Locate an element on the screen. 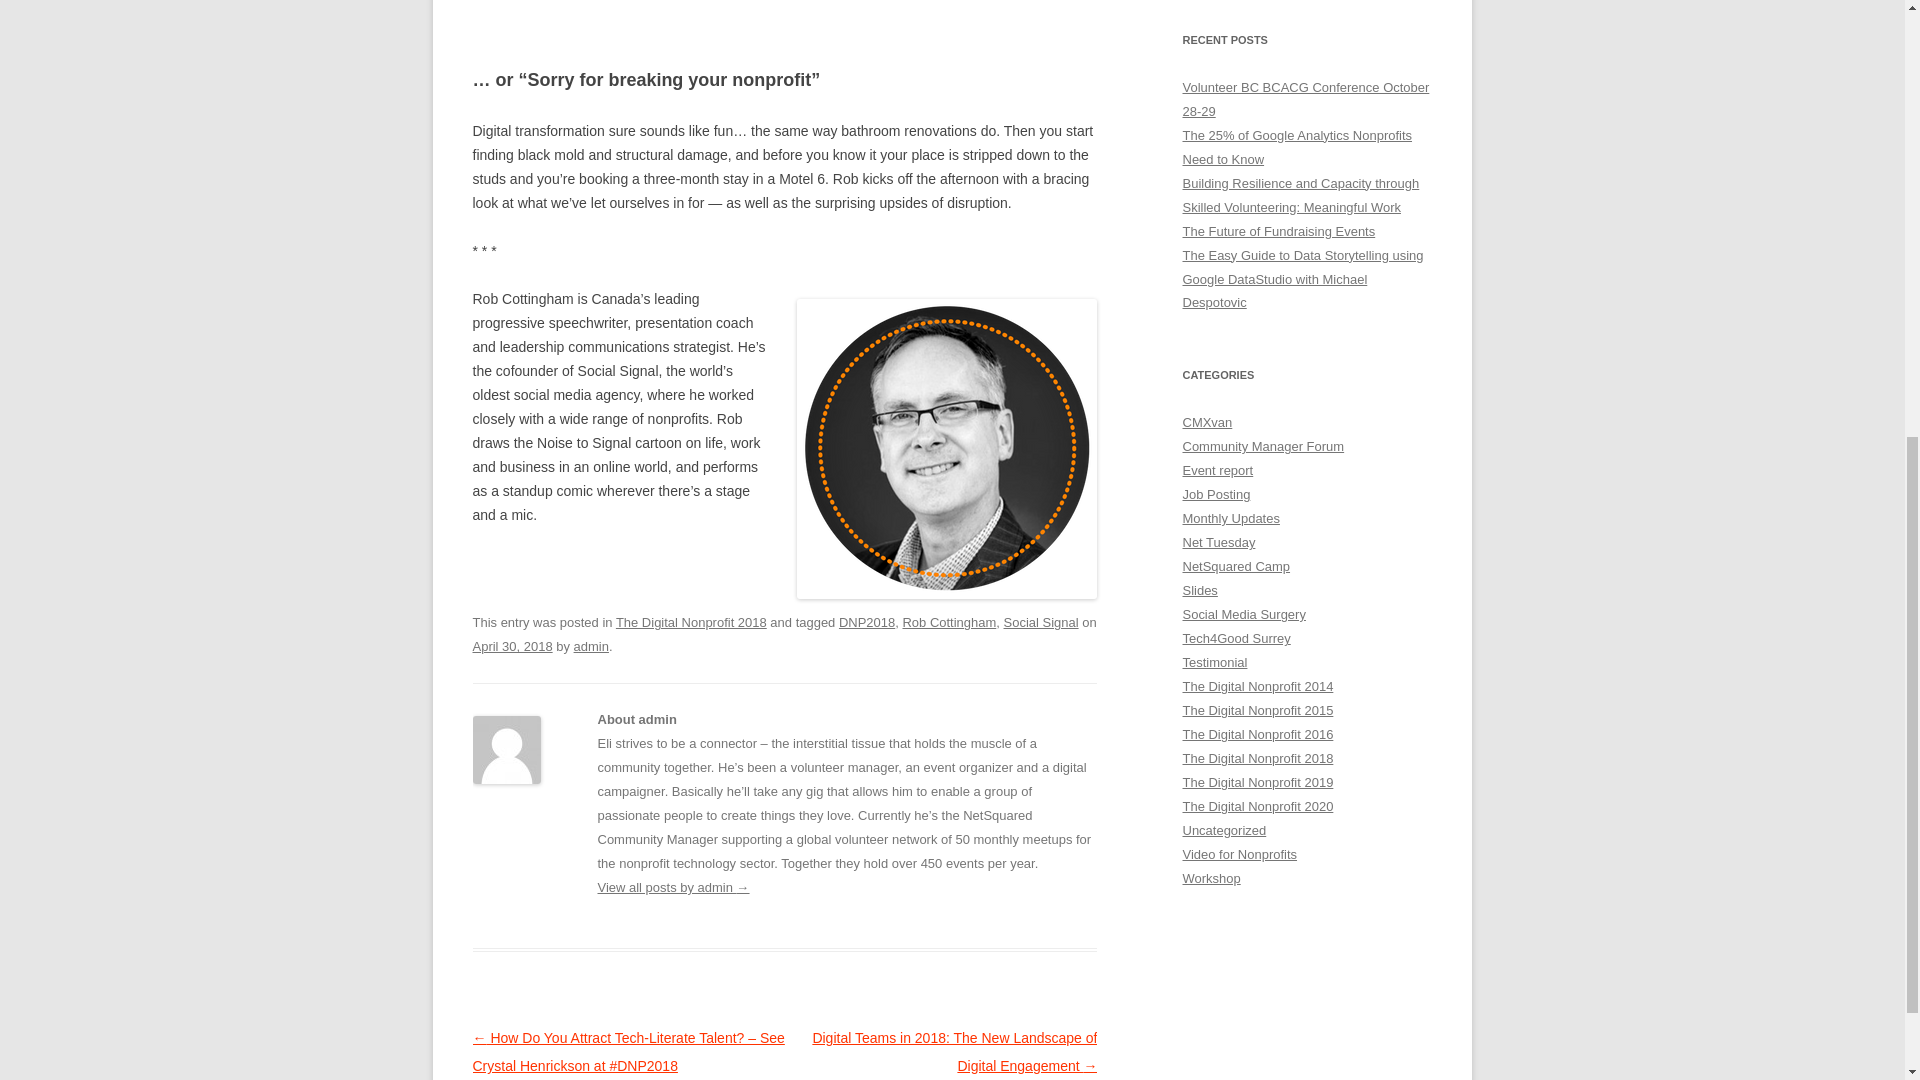 The height and width of the screenshot is (1080, 1920). The Digital Nonprofit 2018 is located at coordinates (691, 622).